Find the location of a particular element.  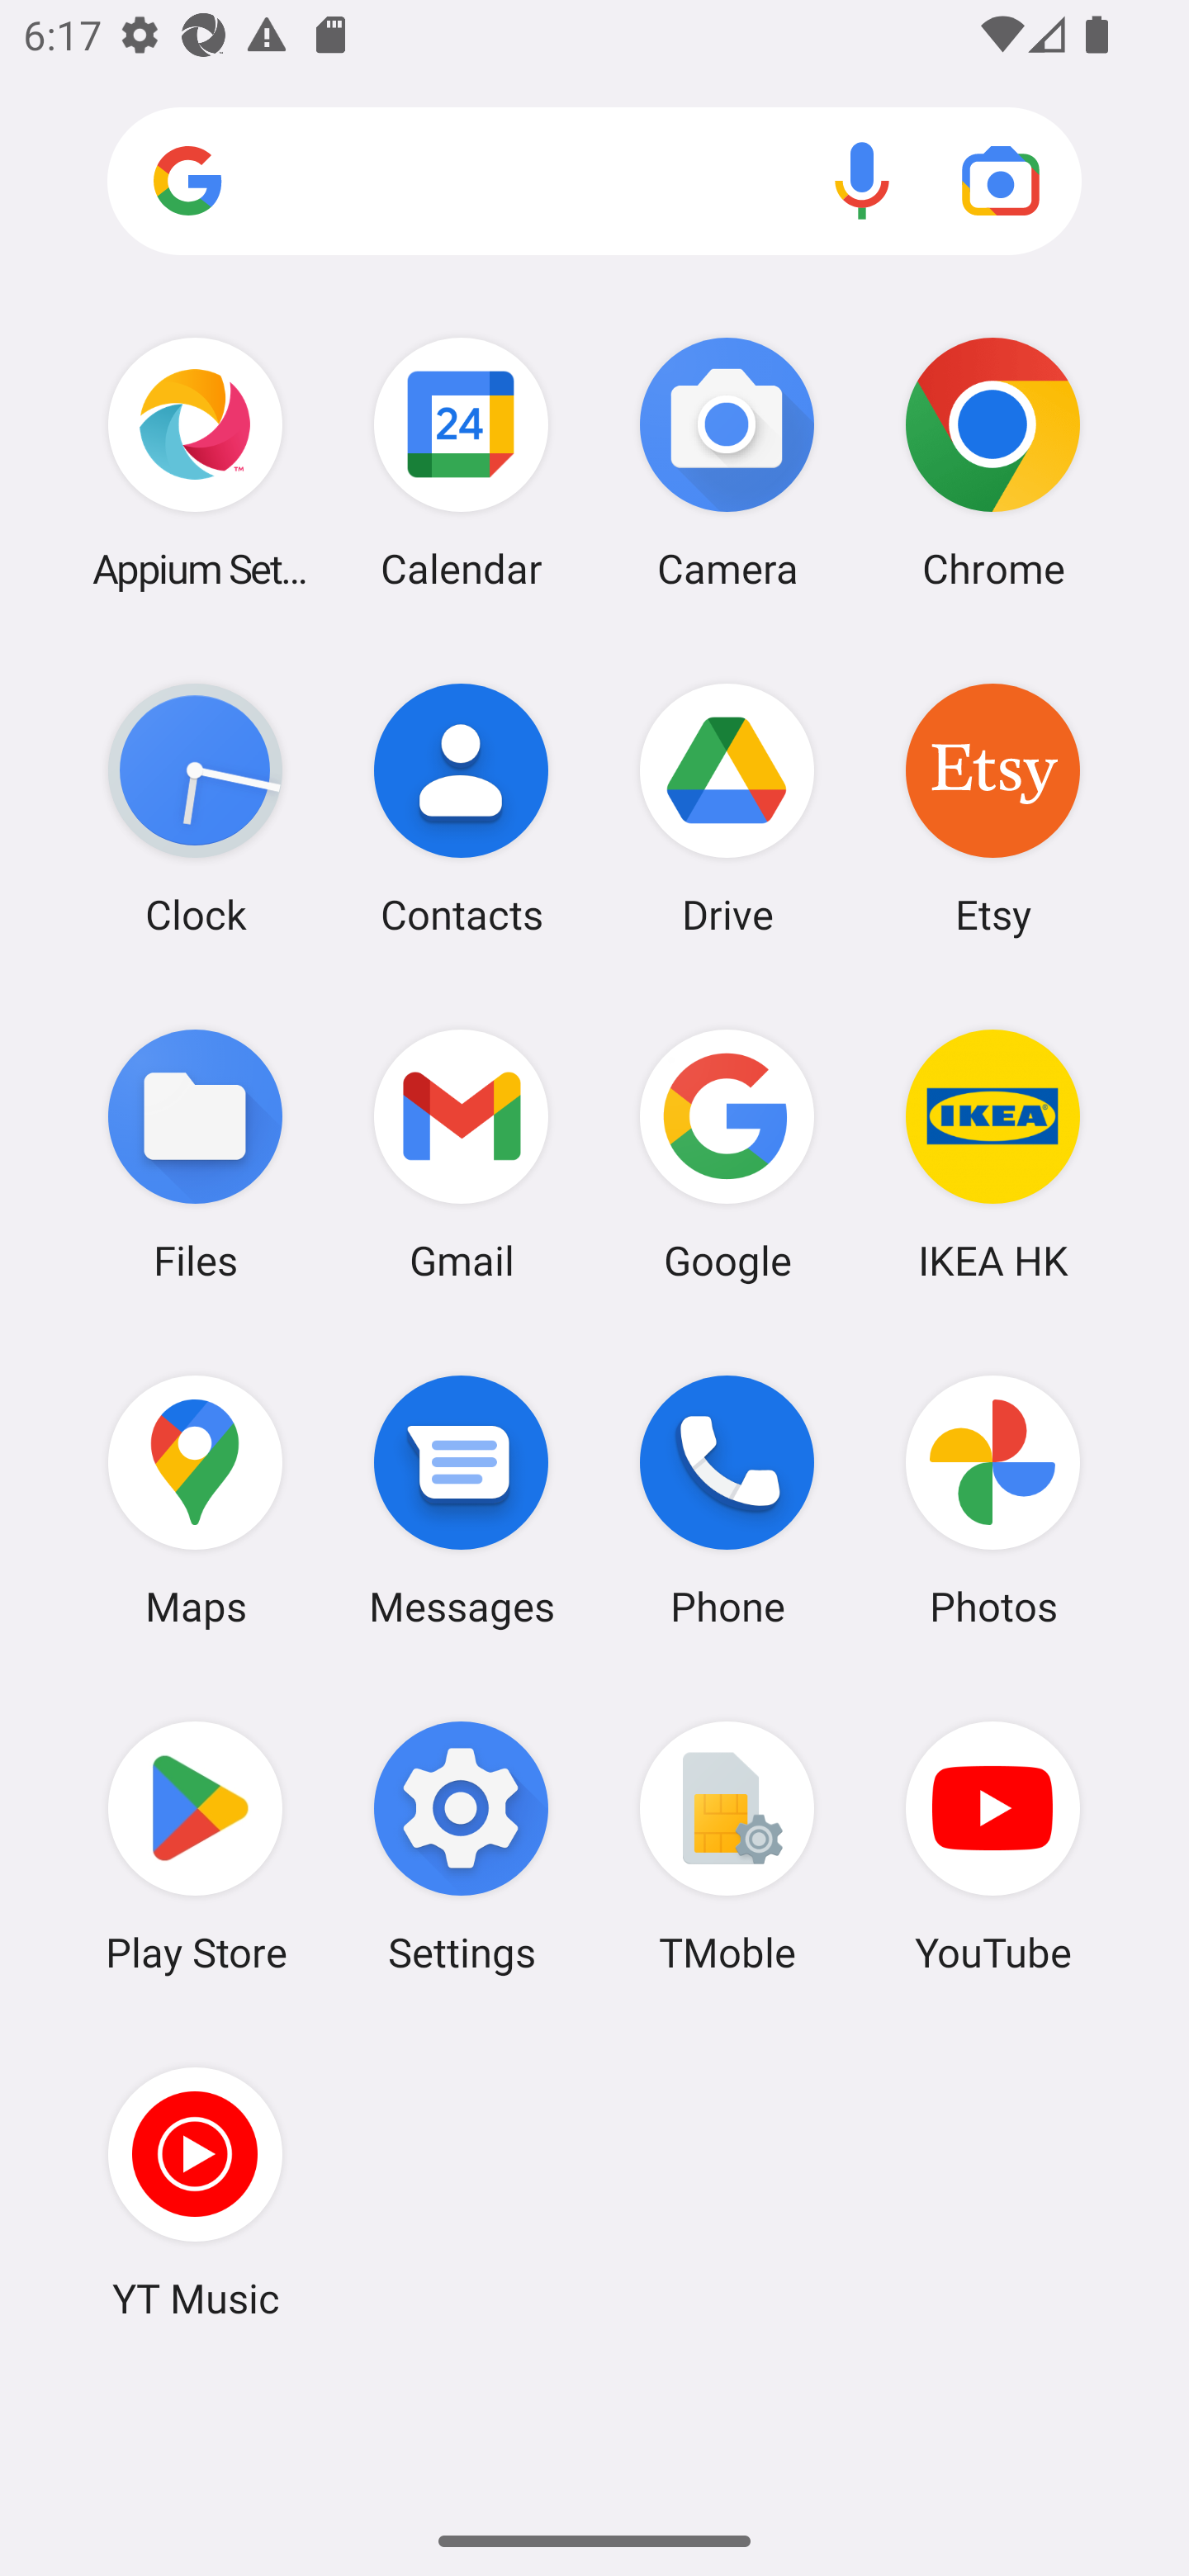

Contacts is located at coordinates (461, 808).